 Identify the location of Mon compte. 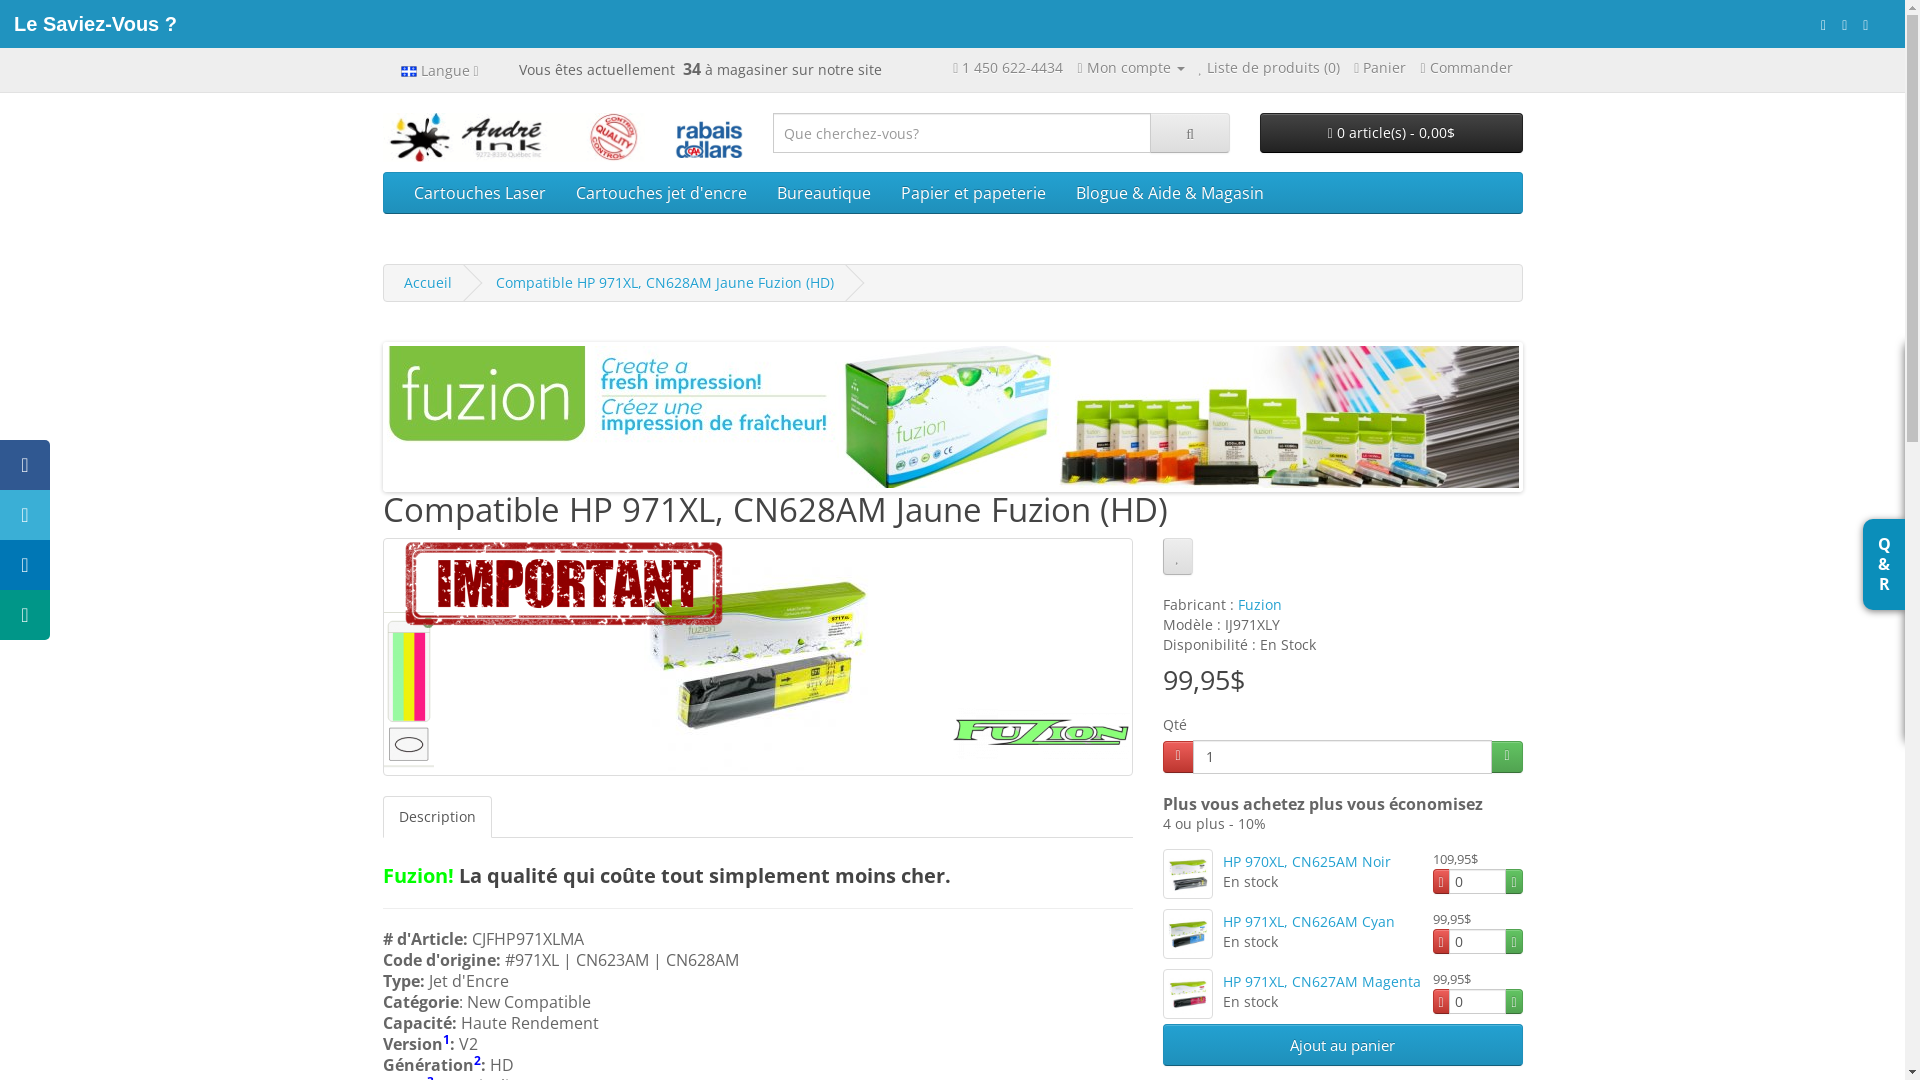
(1130, 68).